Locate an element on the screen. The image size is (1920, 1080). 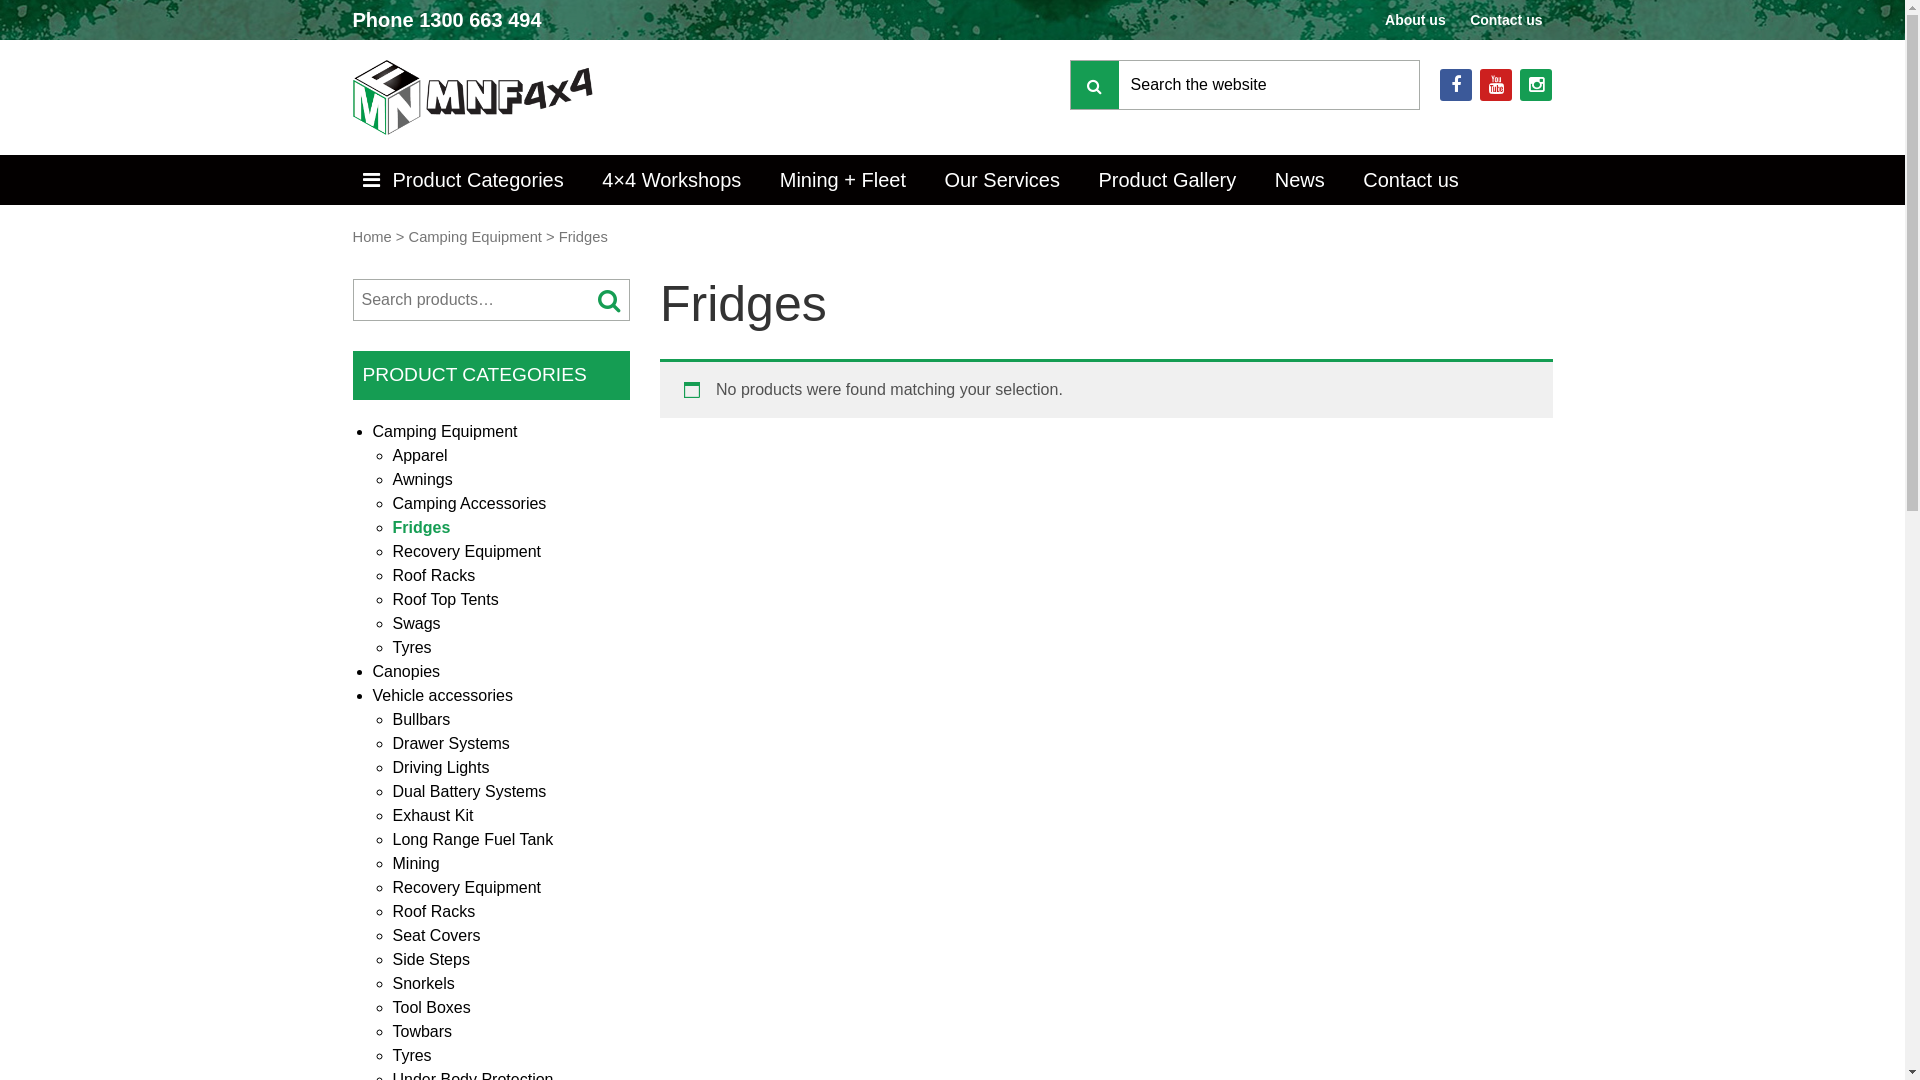
Youtube is located at coordinates (1496, 85).